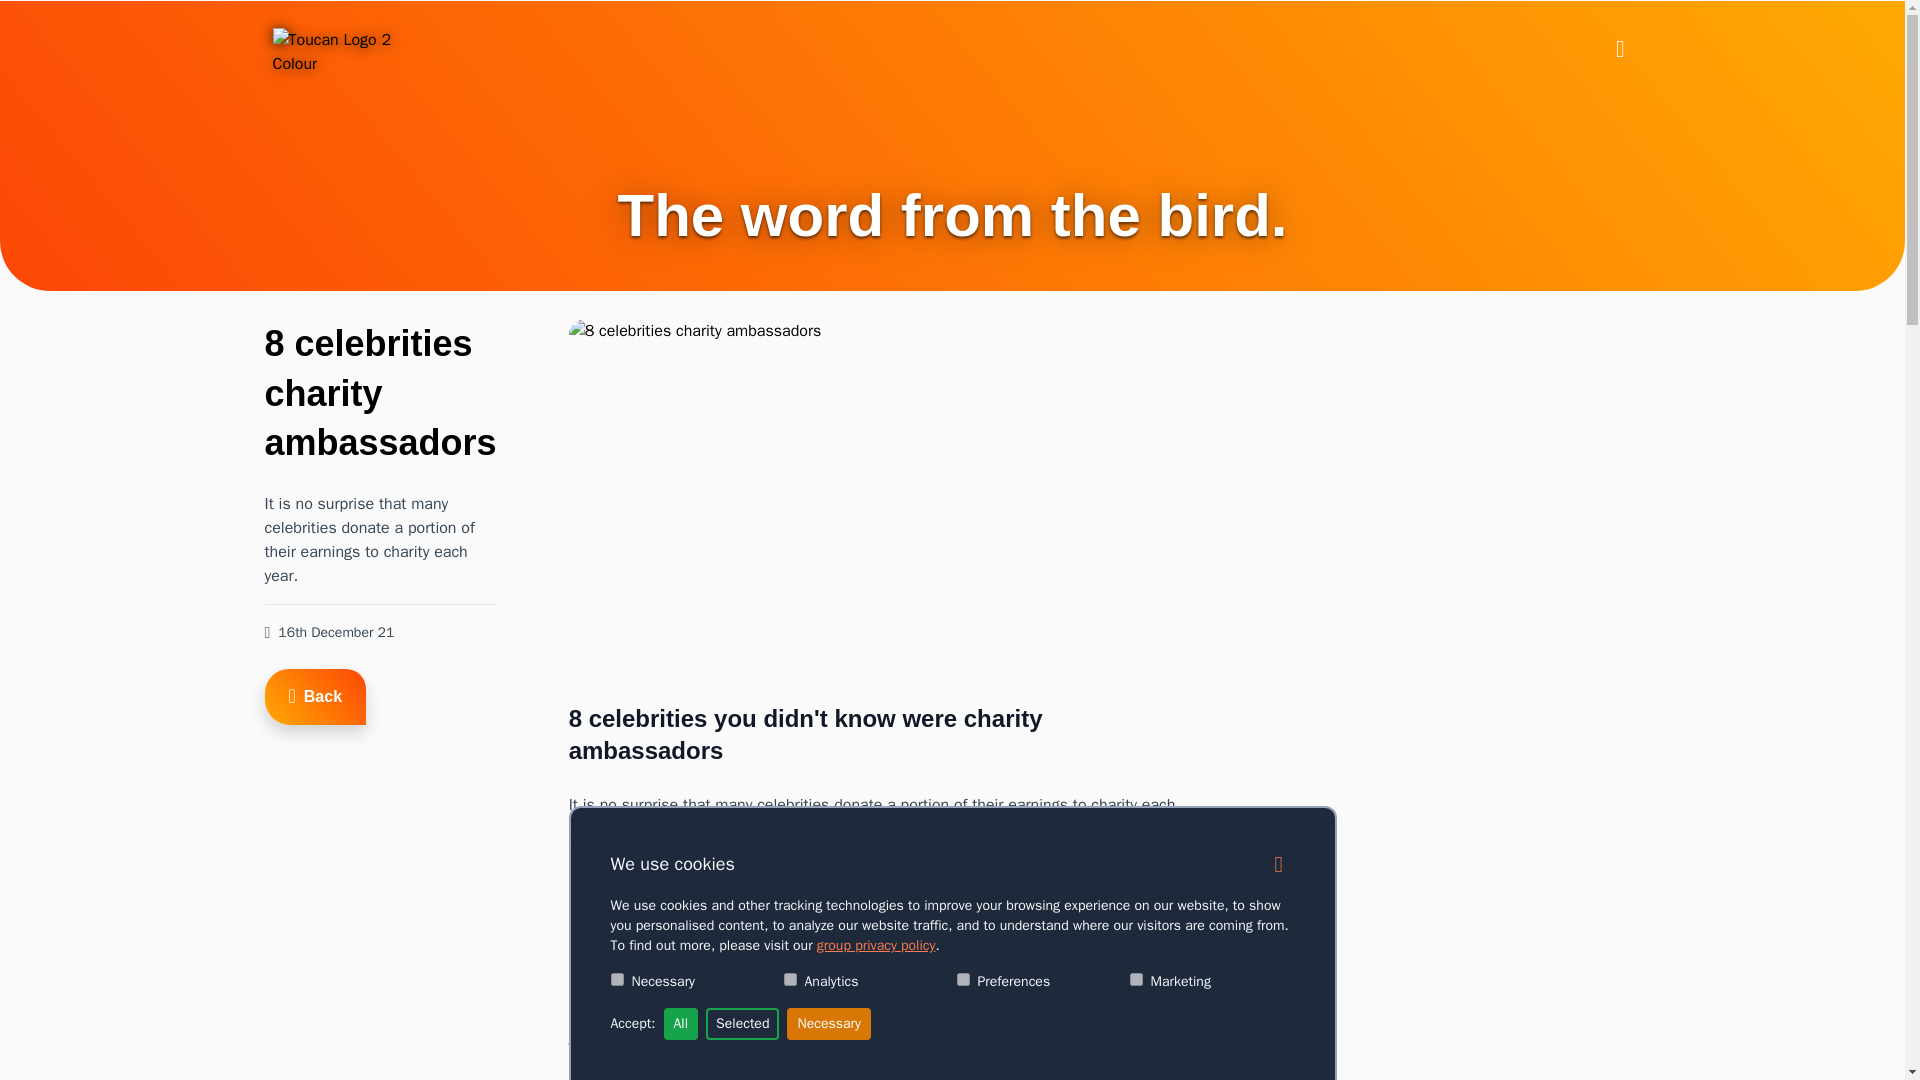  Describe the element at coordinates (1136, 980) in the screenshot. I see `Marketing` at that location.